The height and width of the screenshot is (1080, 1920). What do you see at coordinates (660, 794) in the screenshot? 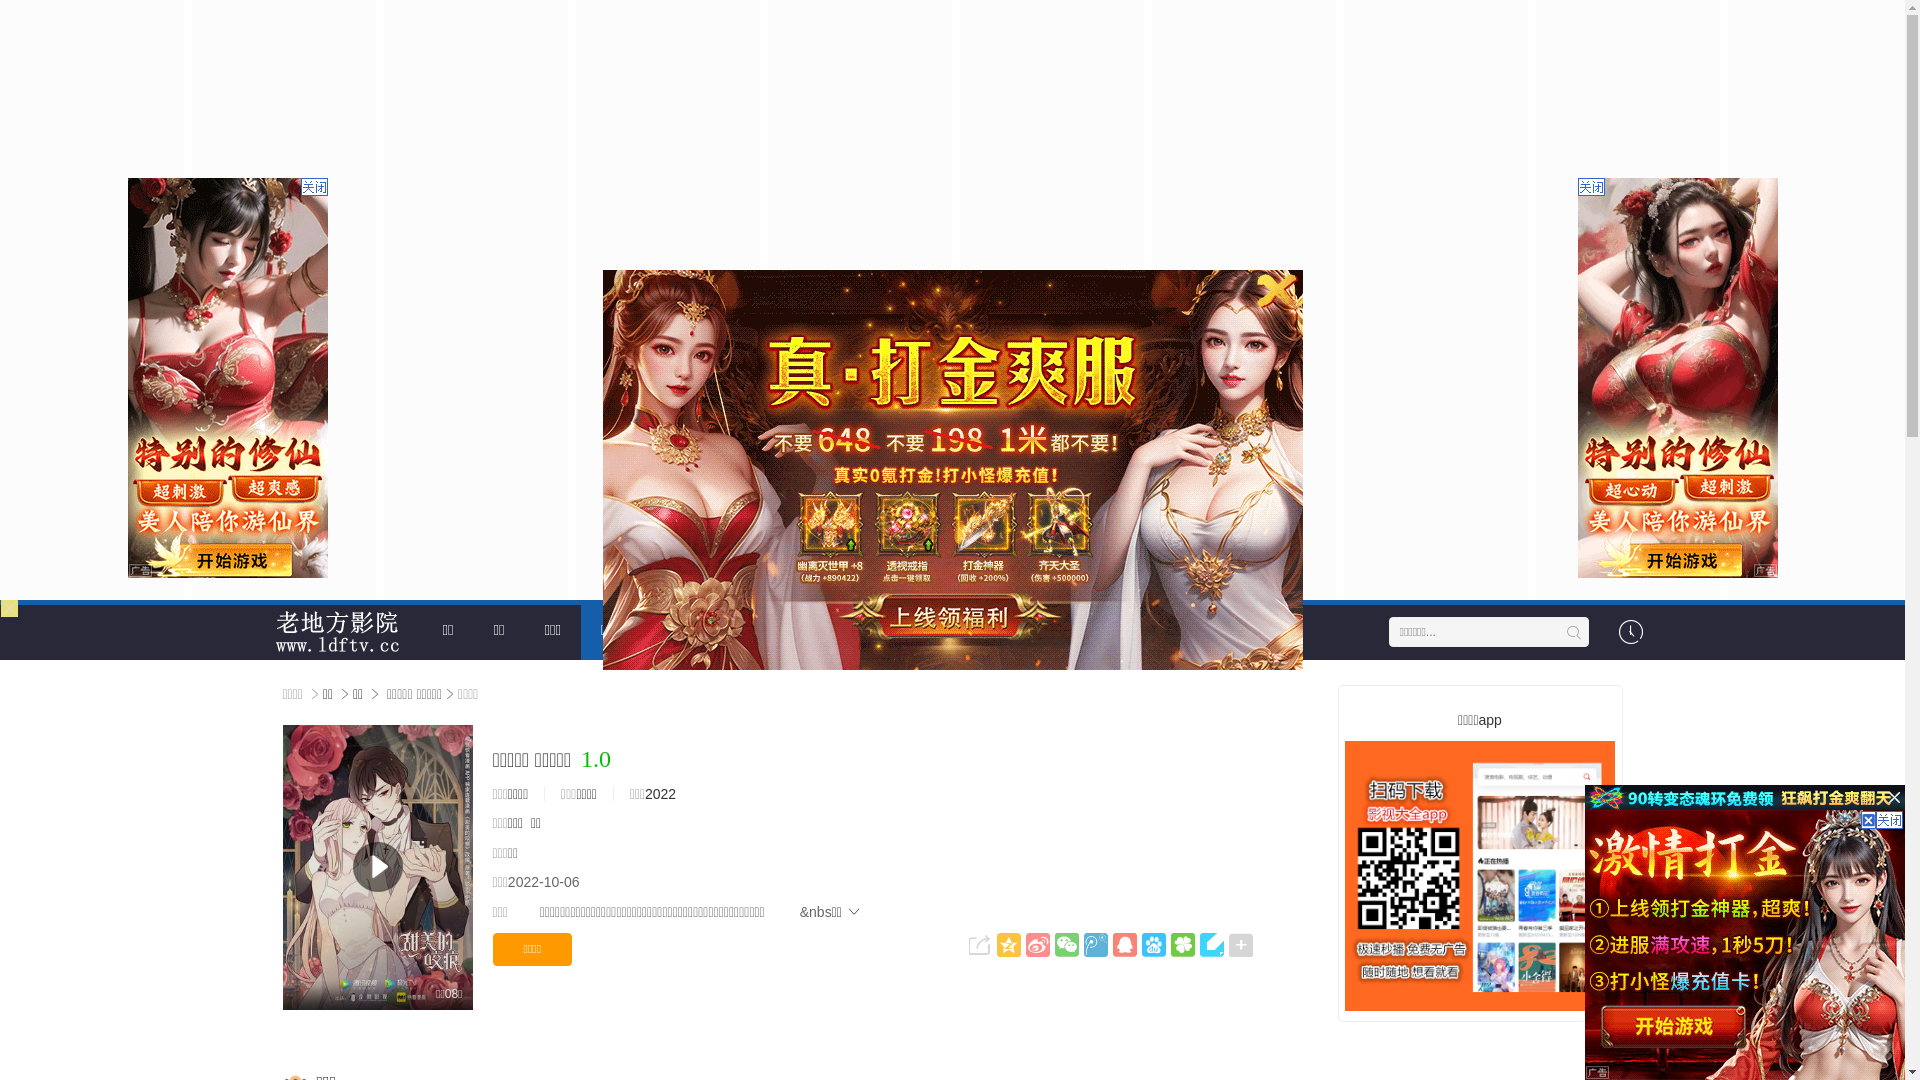
I see `2022` at bounding box center [660, 794].